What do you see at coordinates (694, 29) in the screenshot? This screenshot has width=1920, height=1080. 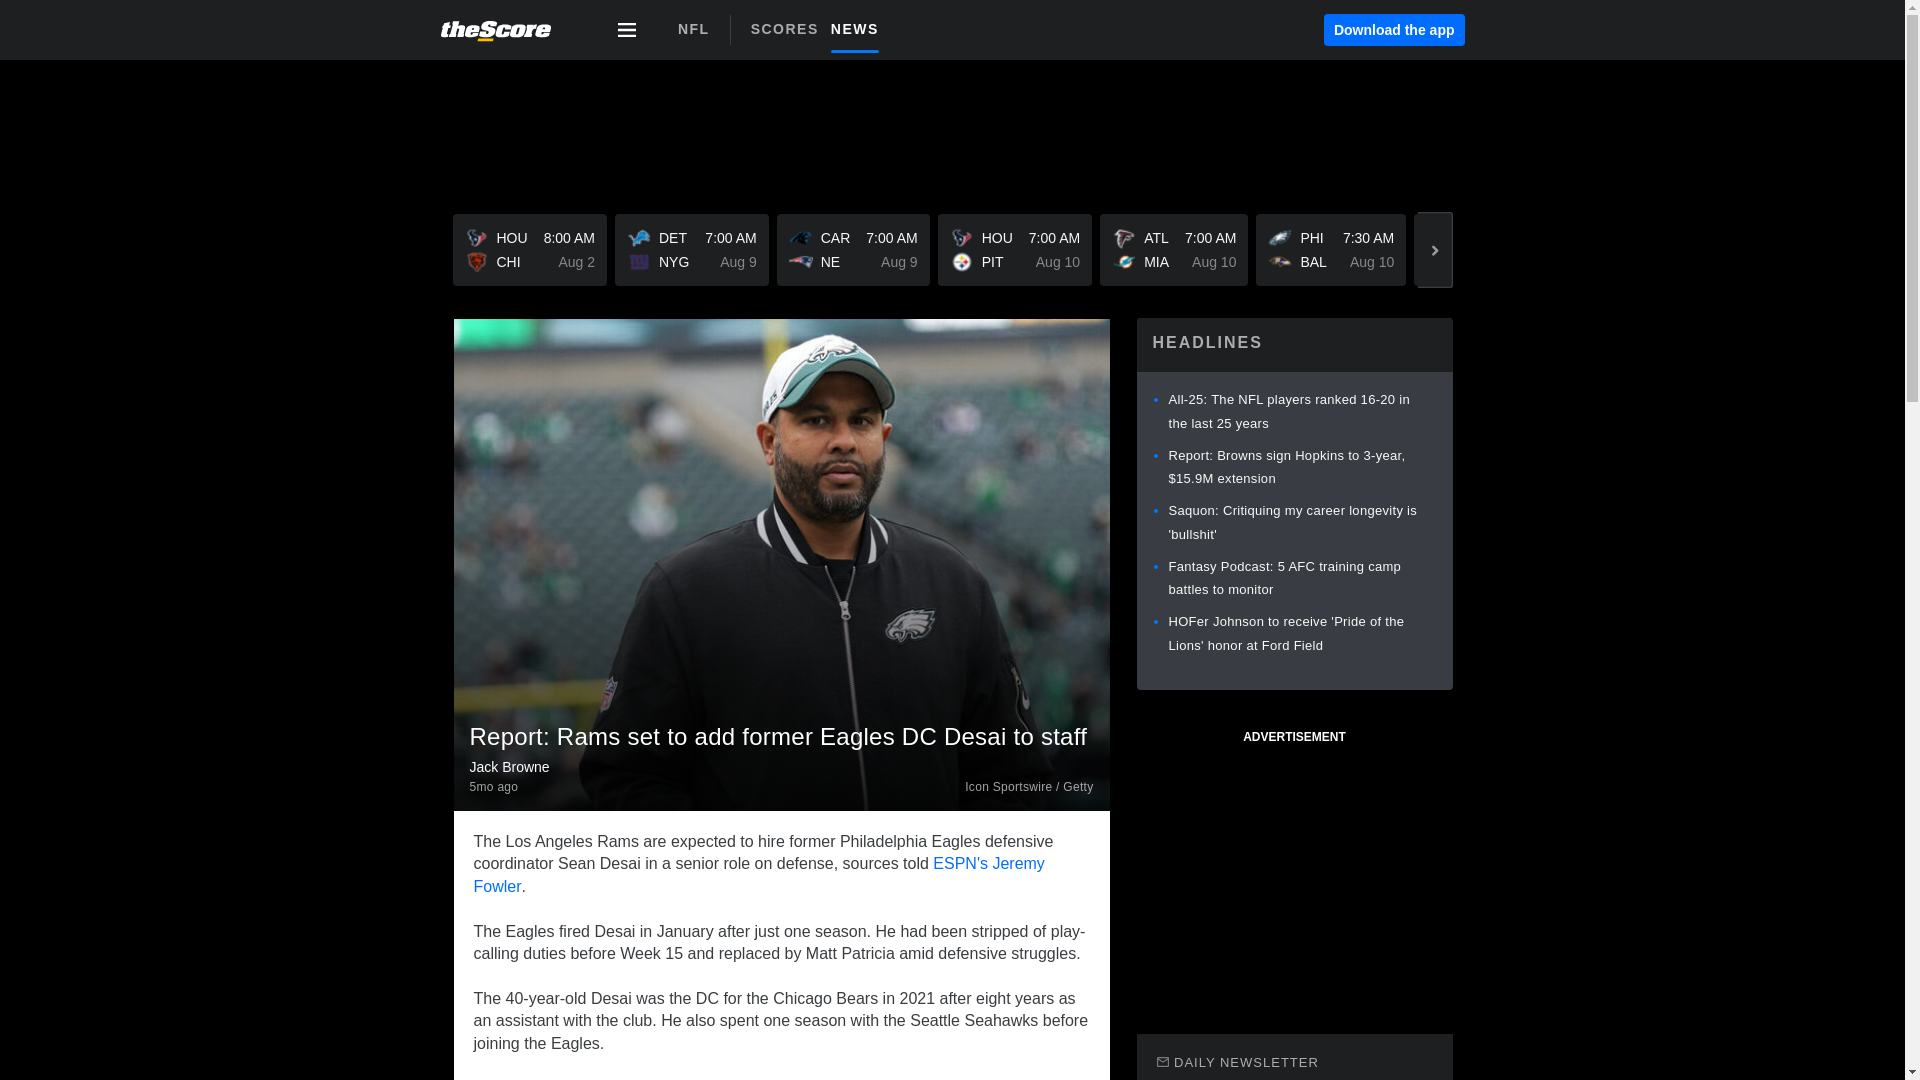 I see `3rd party ad content - bigboxDesktop` at bounding box center [694, 29].